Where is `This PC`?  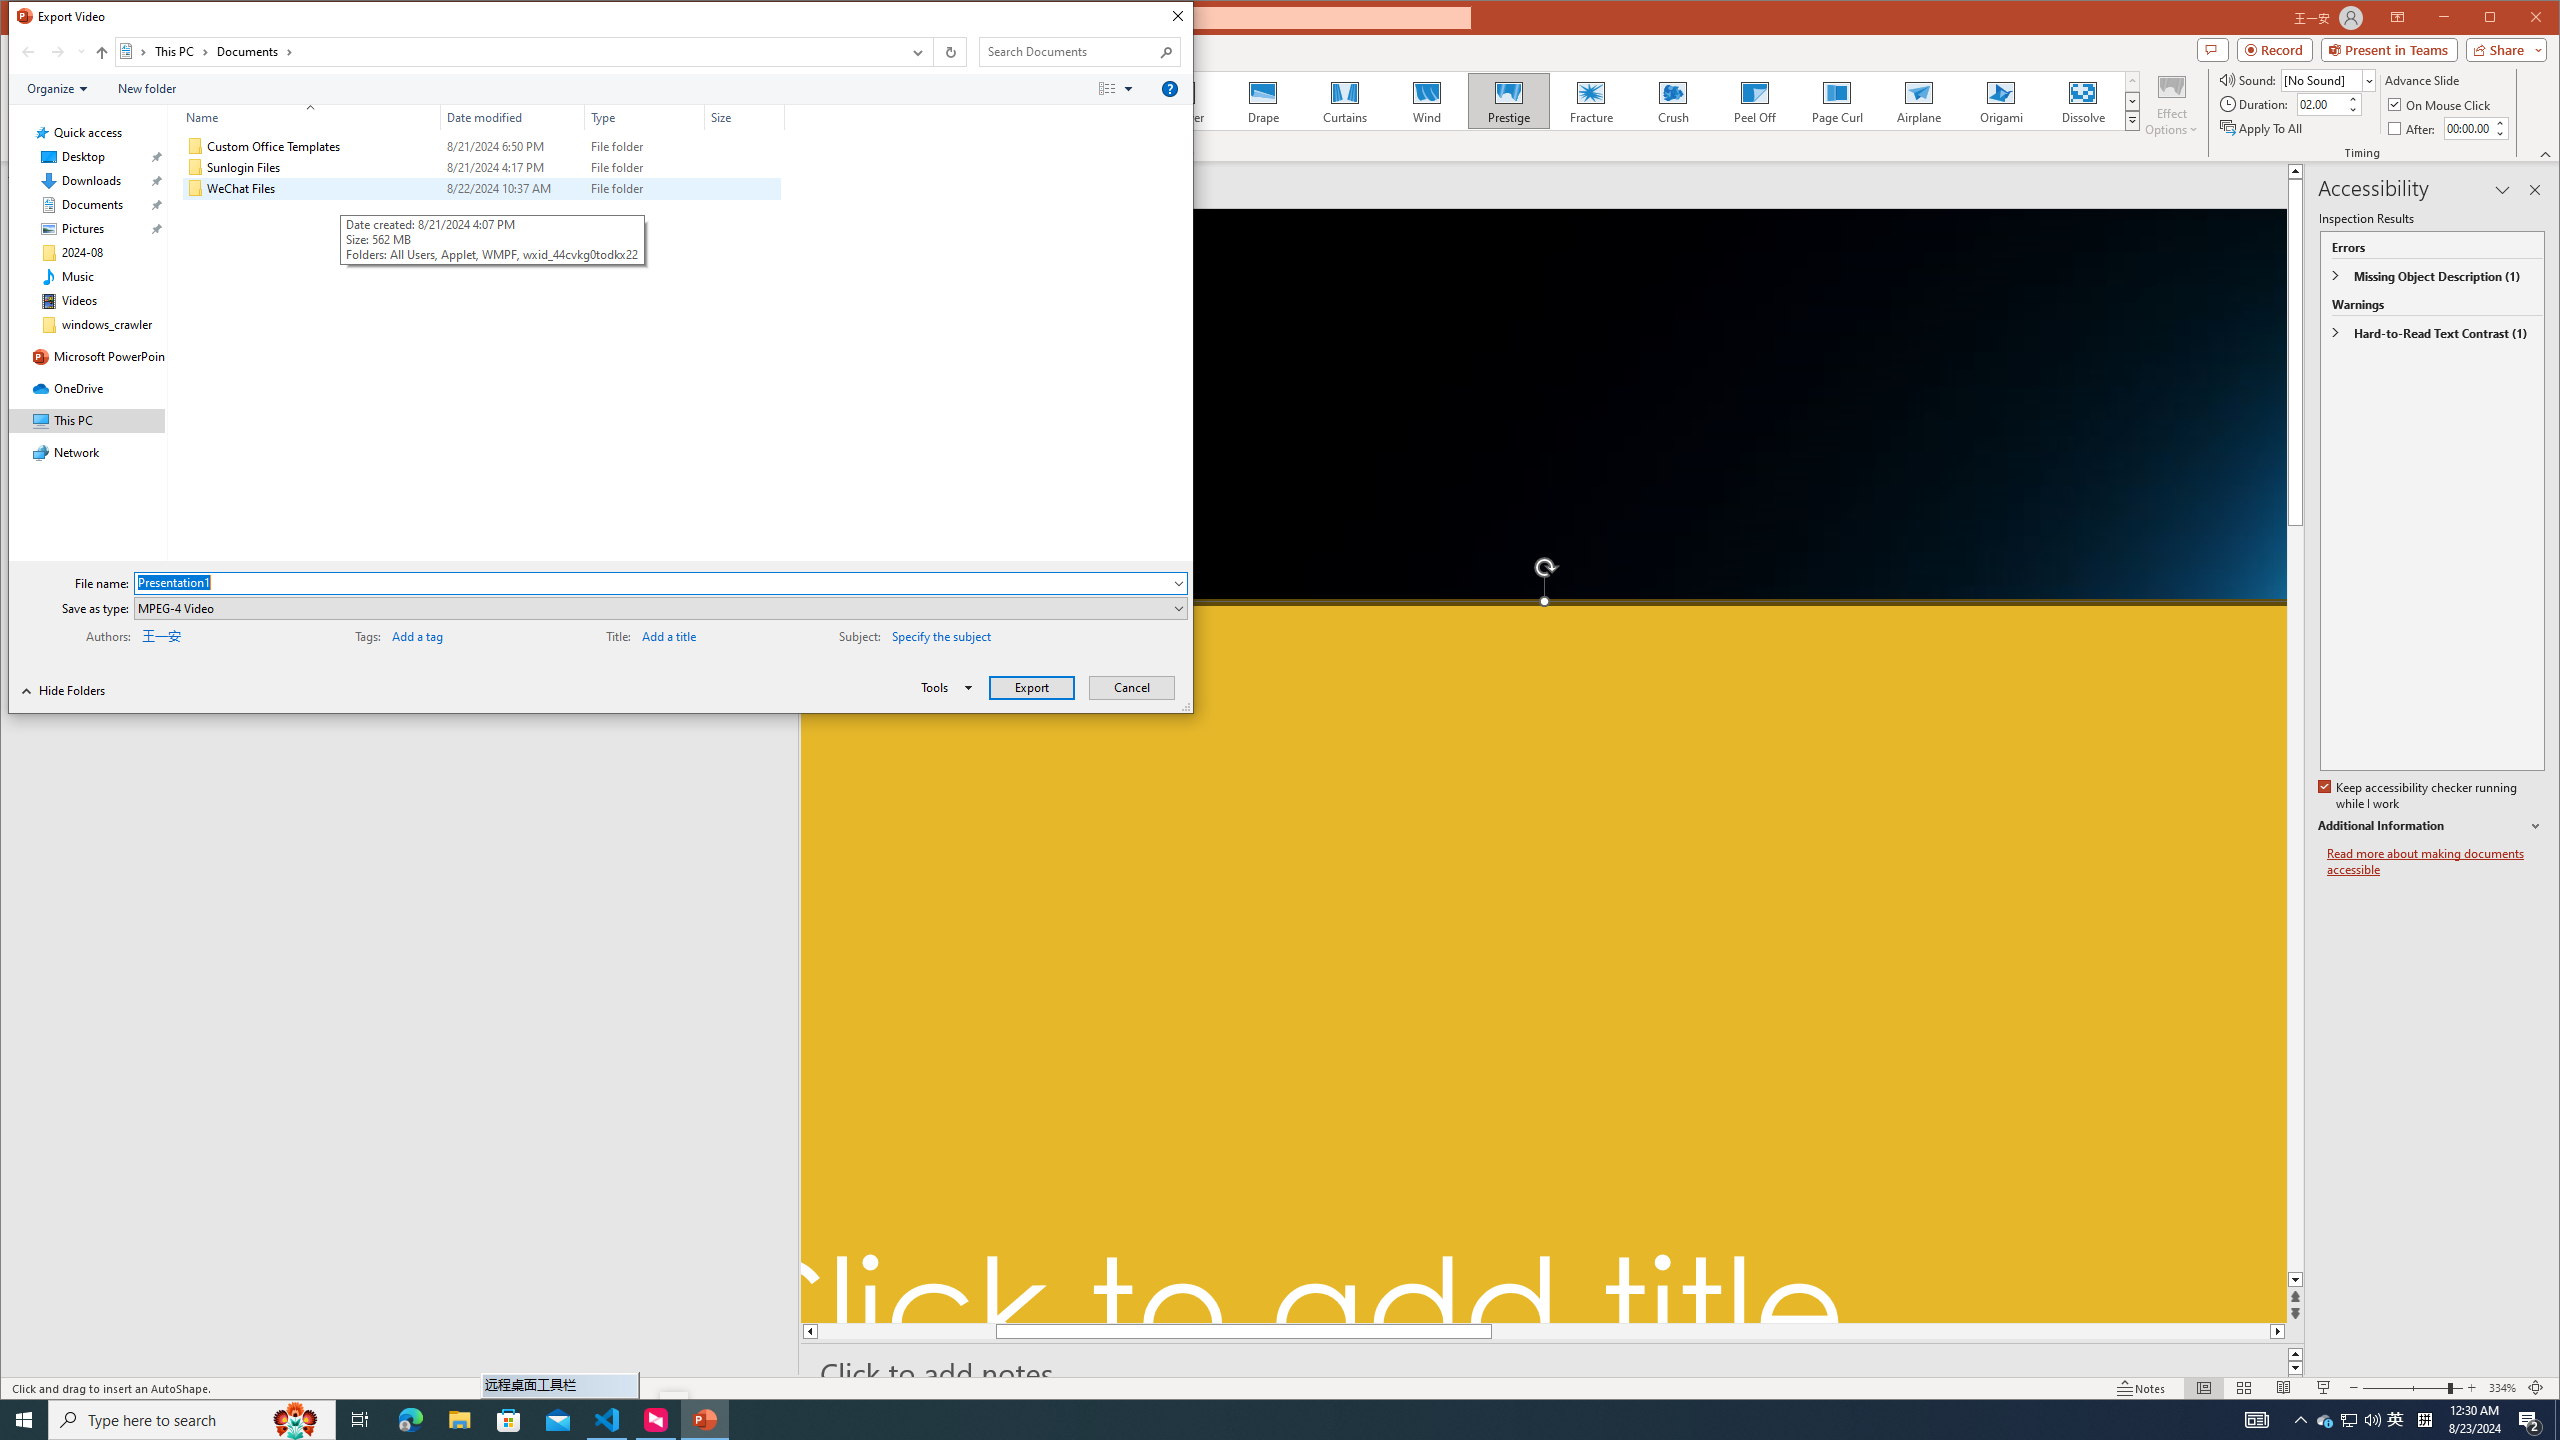 This PC is located at coordinates (182, 52).